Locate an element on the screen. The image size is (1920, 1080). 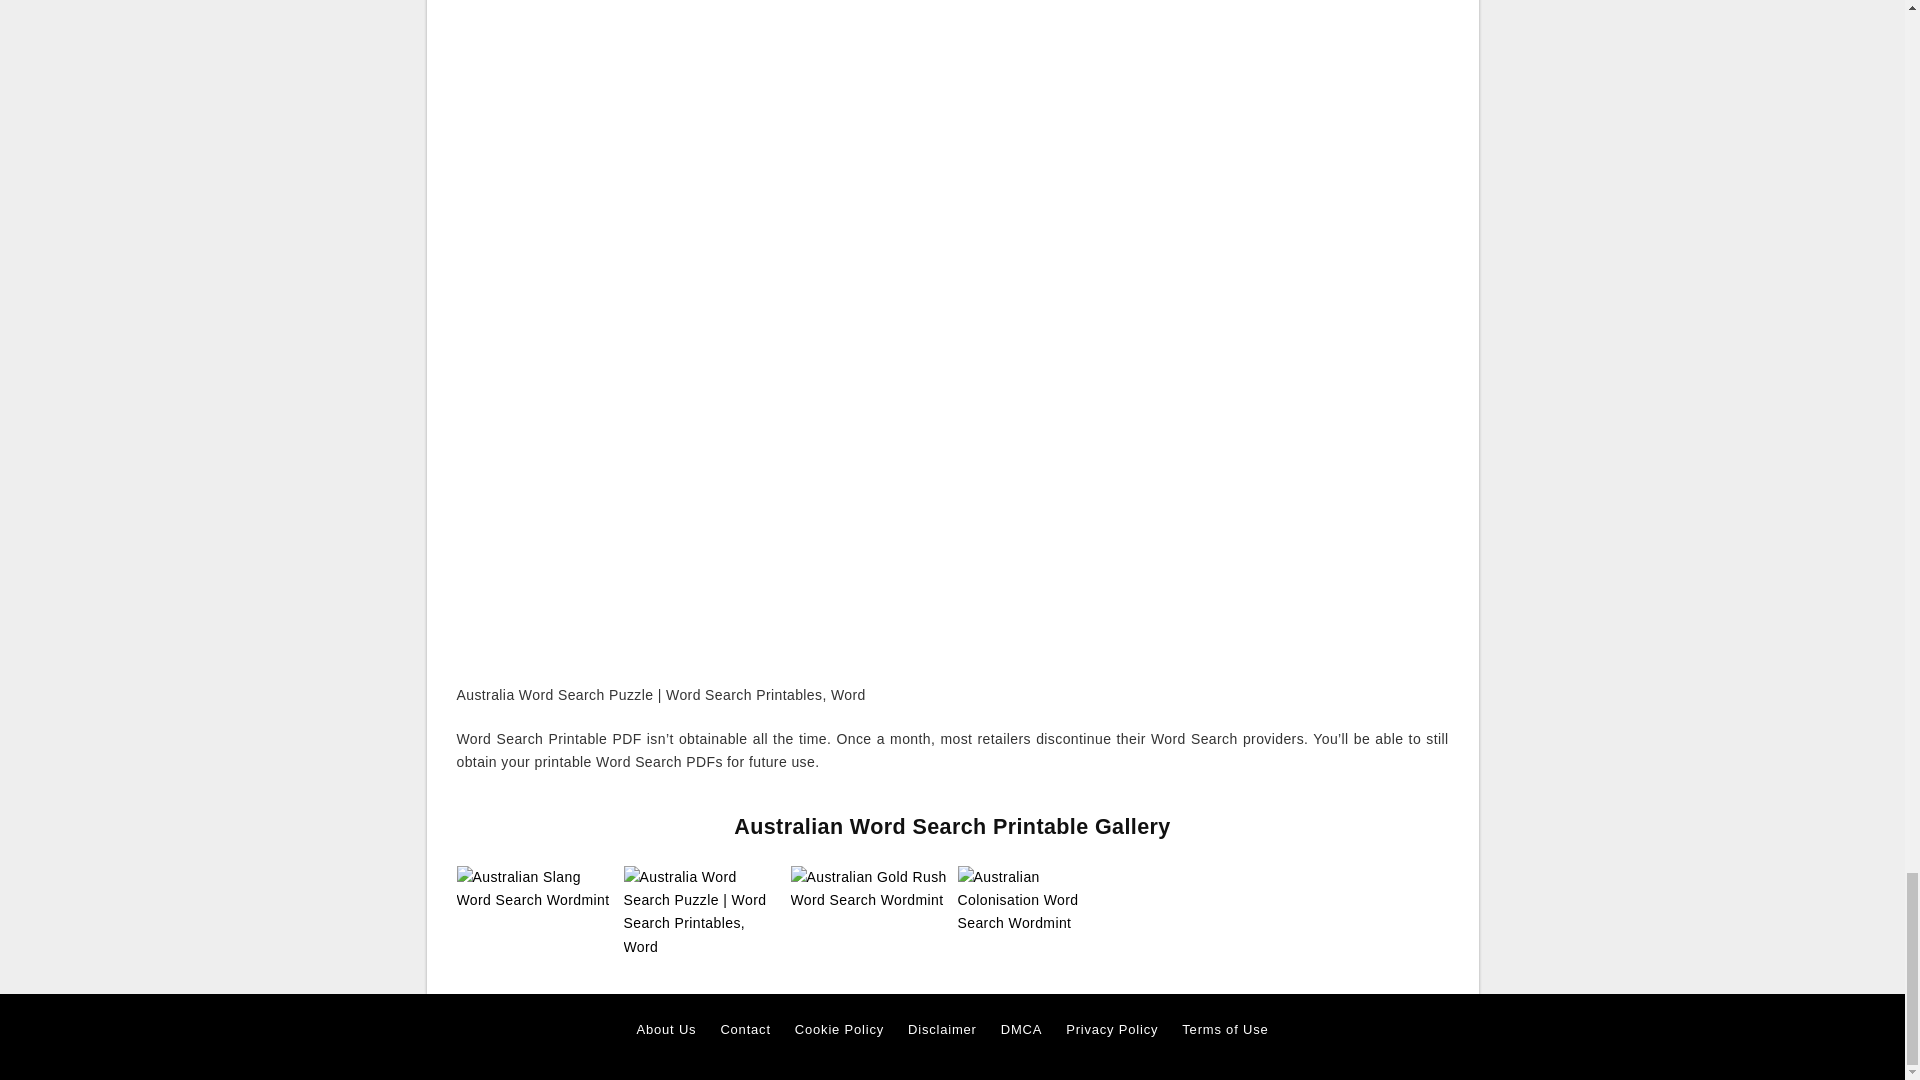
Australian Colonisation Word Search   Wordmint is located at coordinates (1036, 899).